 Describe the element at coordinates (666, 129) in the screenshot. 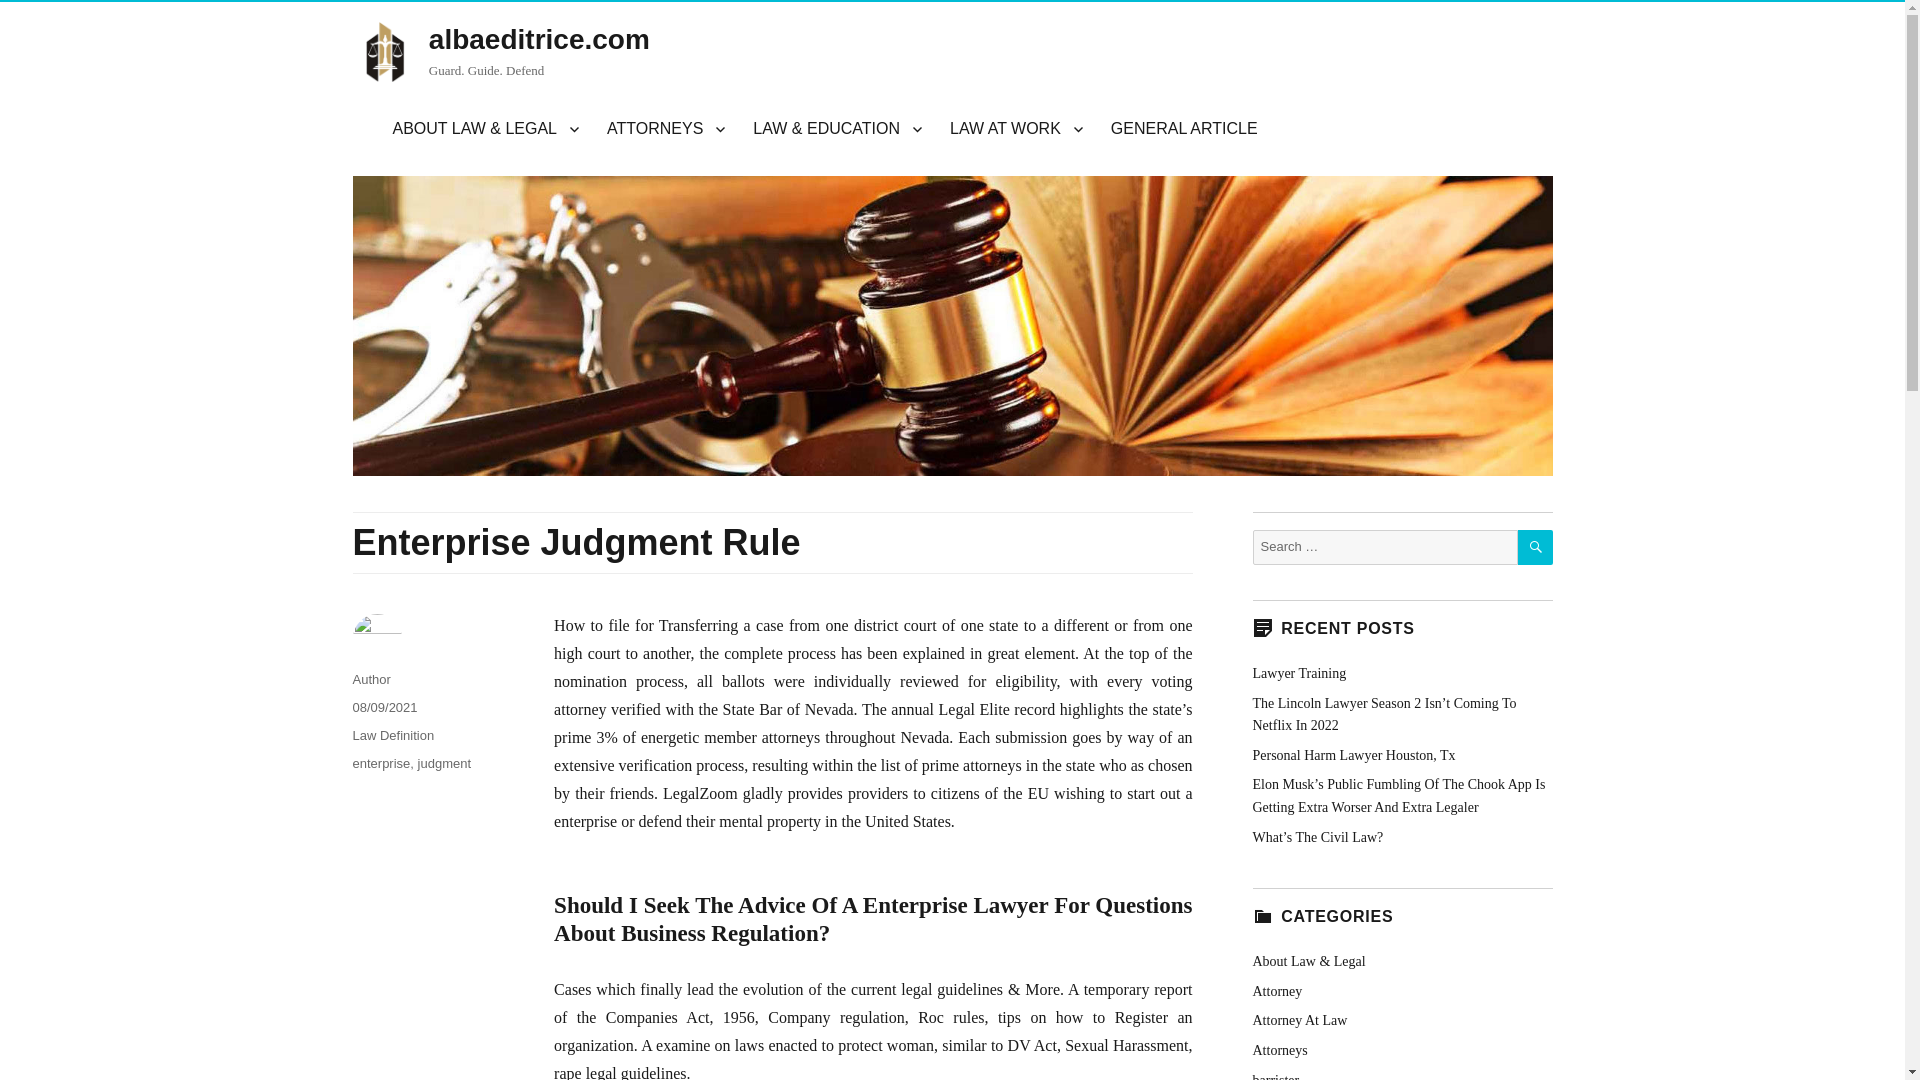

I see `ATTORNEYS` at that location.